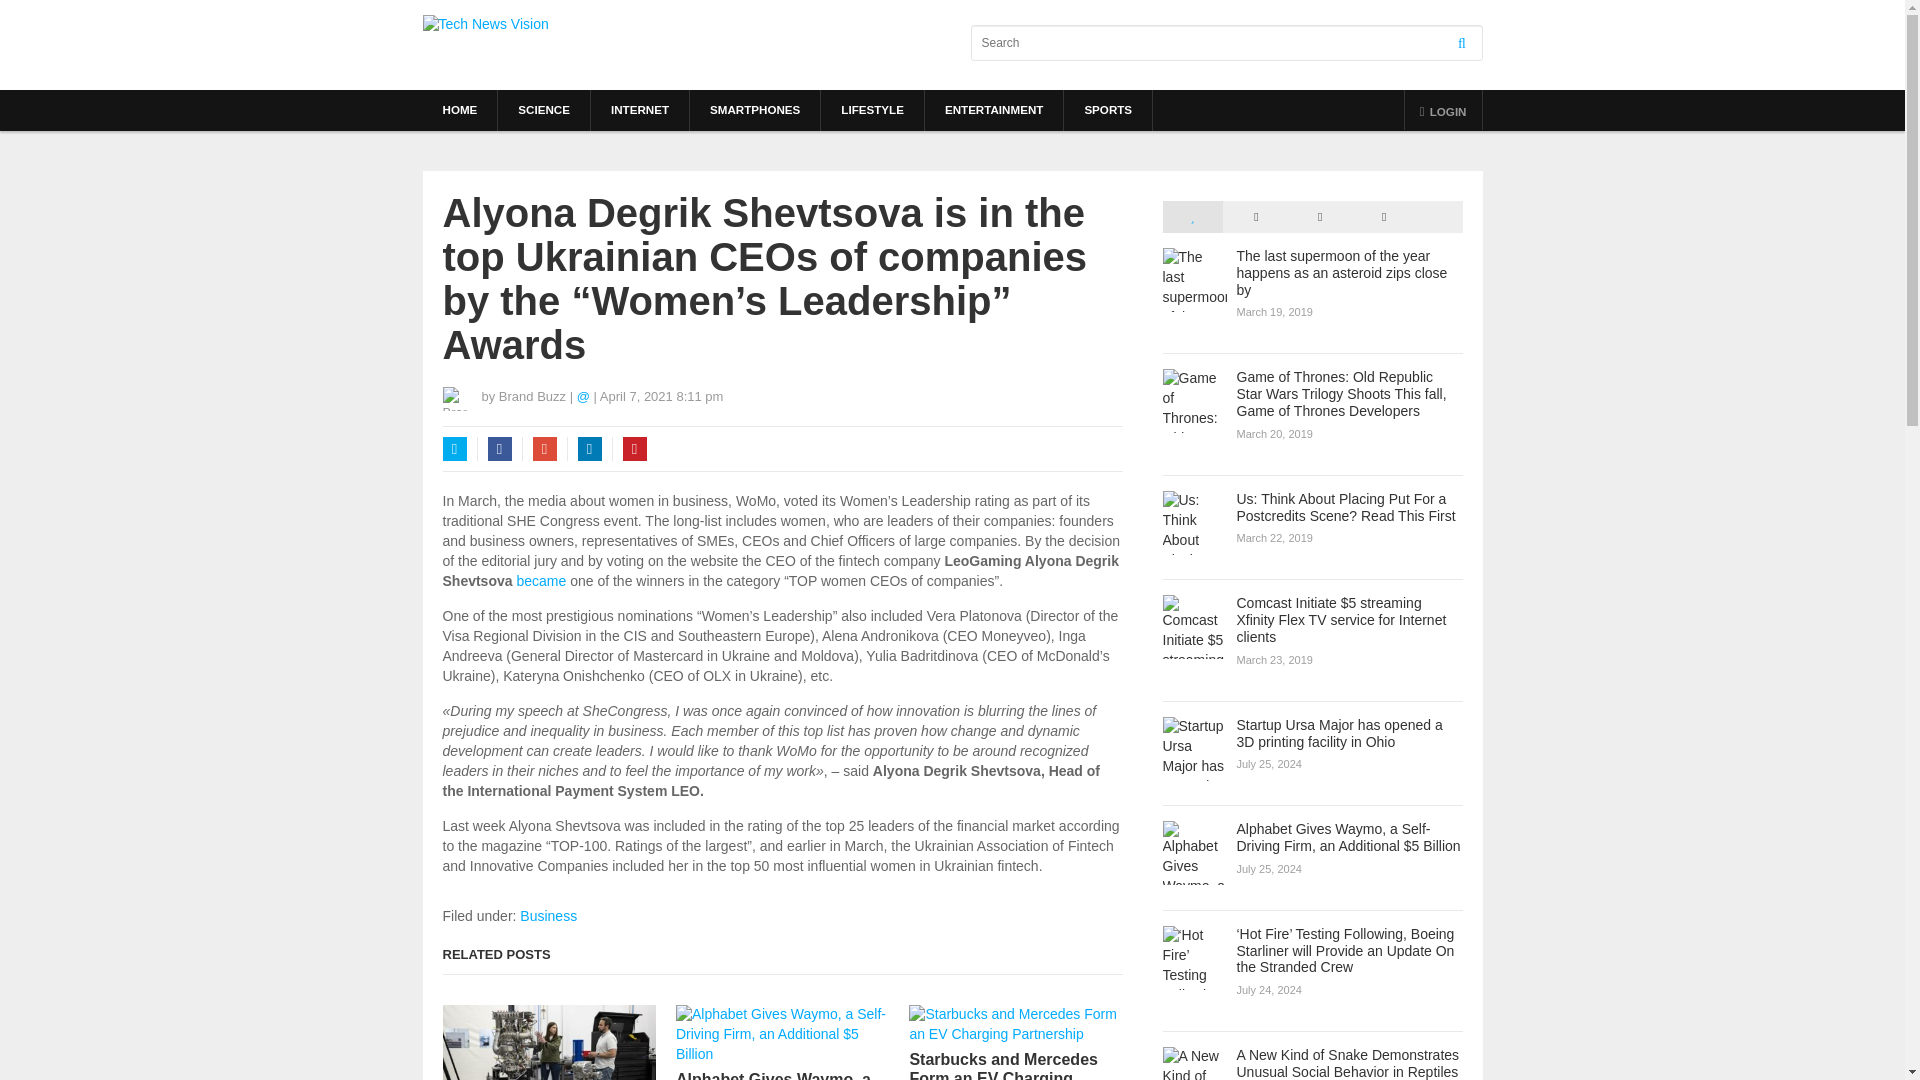 The width and height of the screenshot is (1920, 1080). Describe the element at coordinates (1383, 216) in the screenshot. I see `Tags` at that location.